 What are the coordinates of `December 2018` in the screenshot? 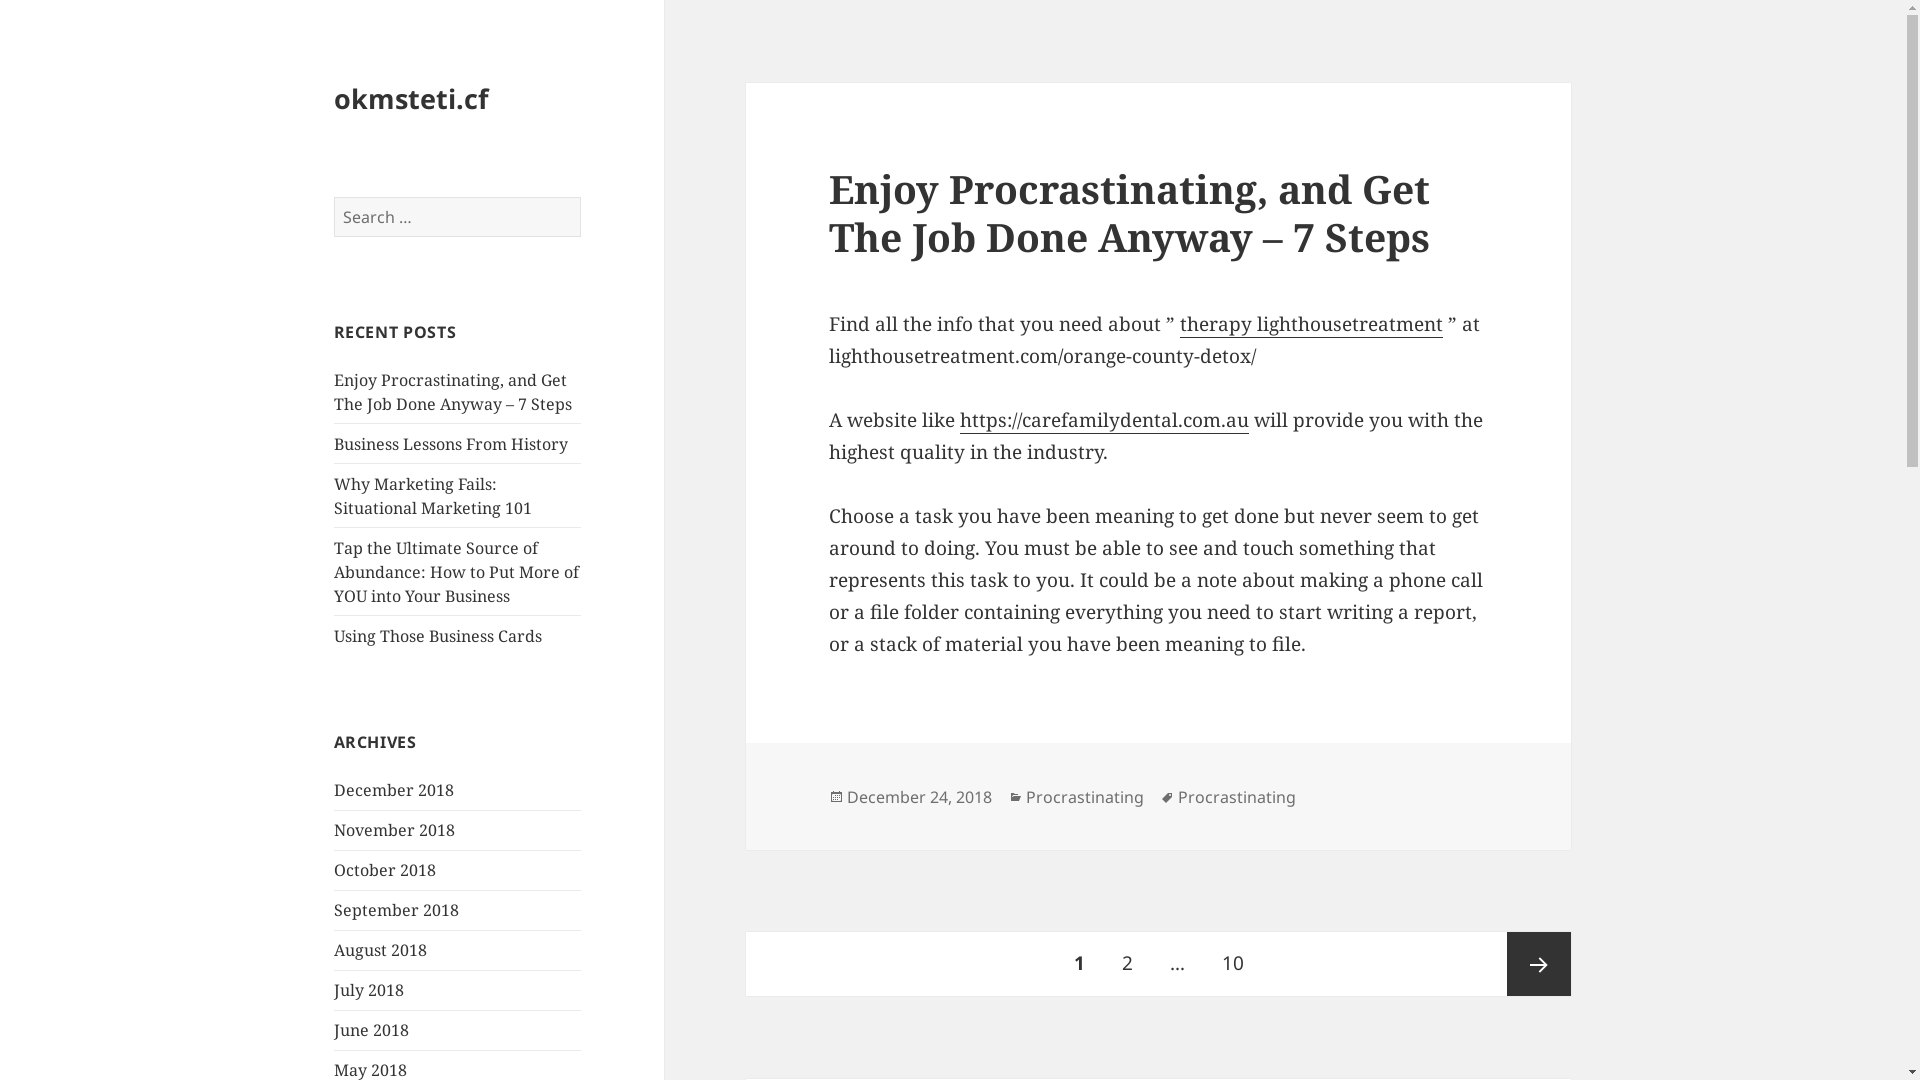 It's located at (394, 790).